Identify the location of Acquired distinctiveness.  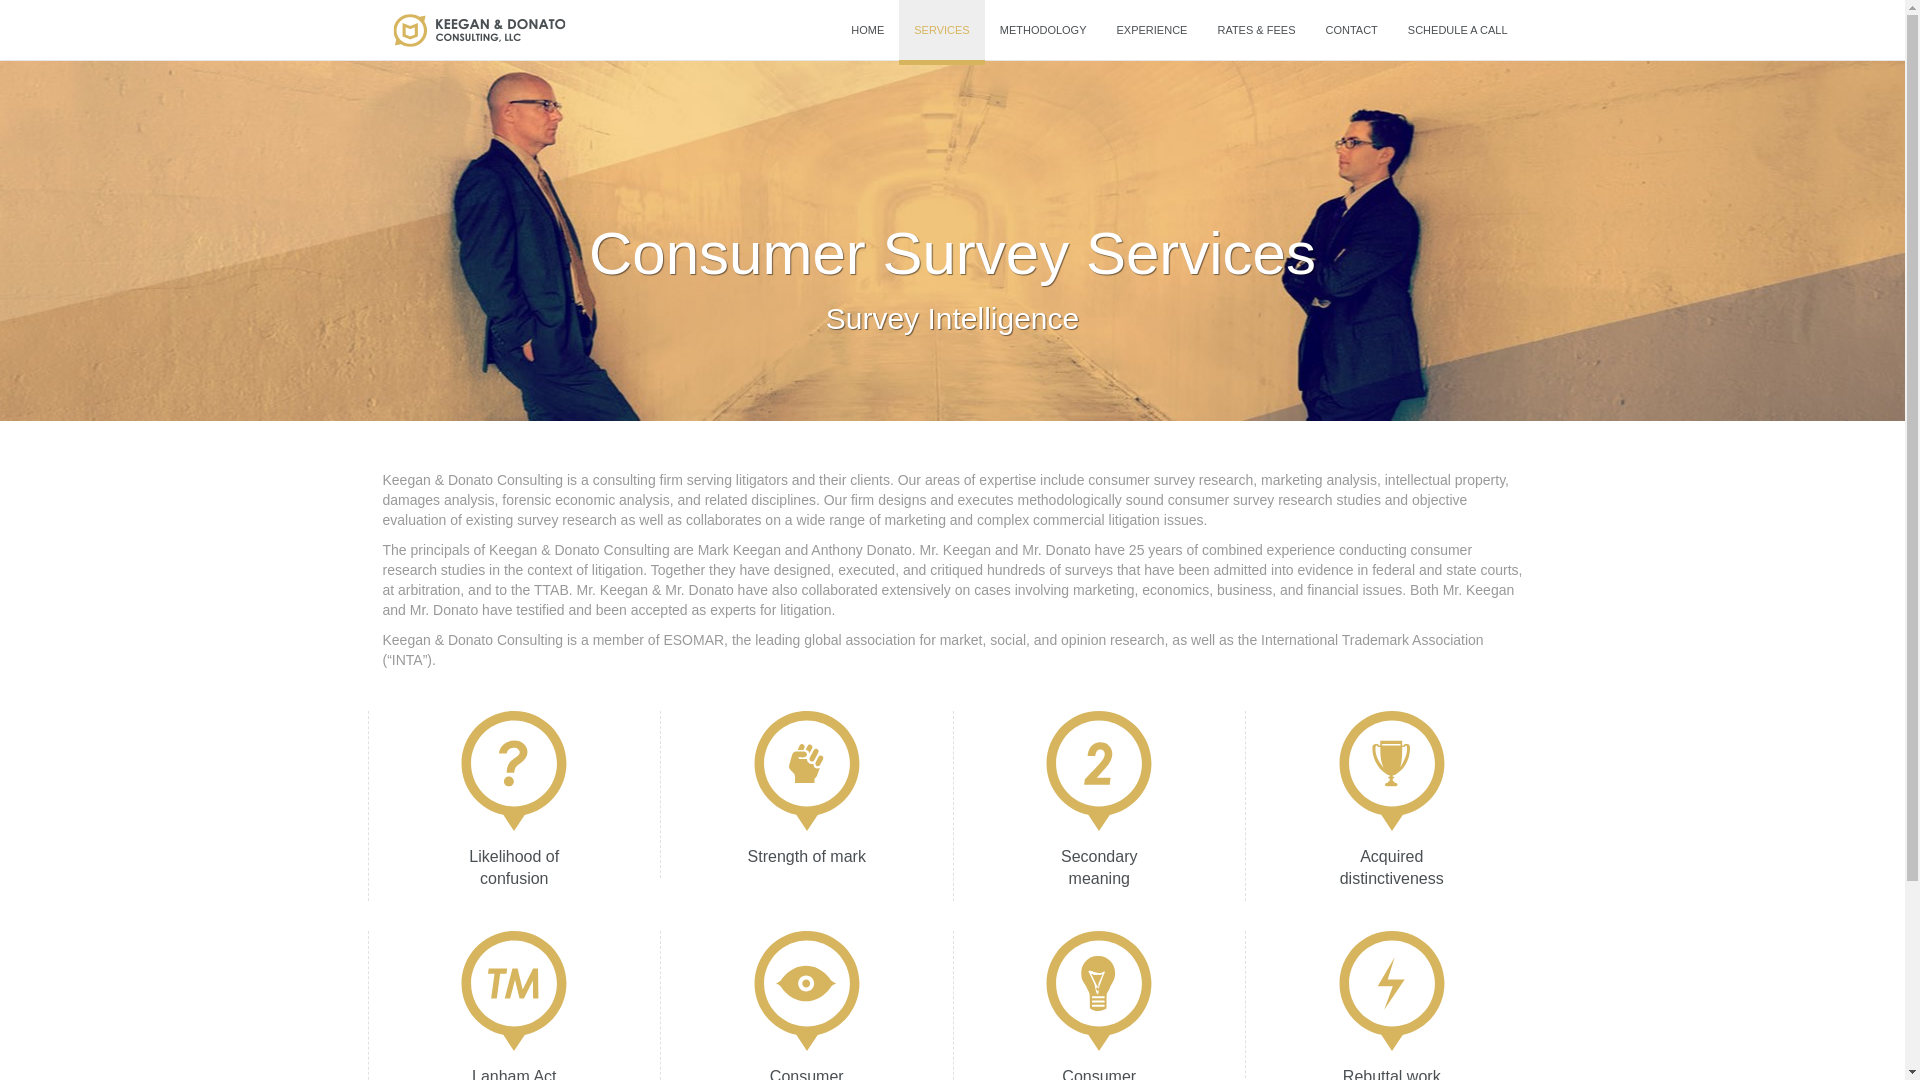
(1390, 805).